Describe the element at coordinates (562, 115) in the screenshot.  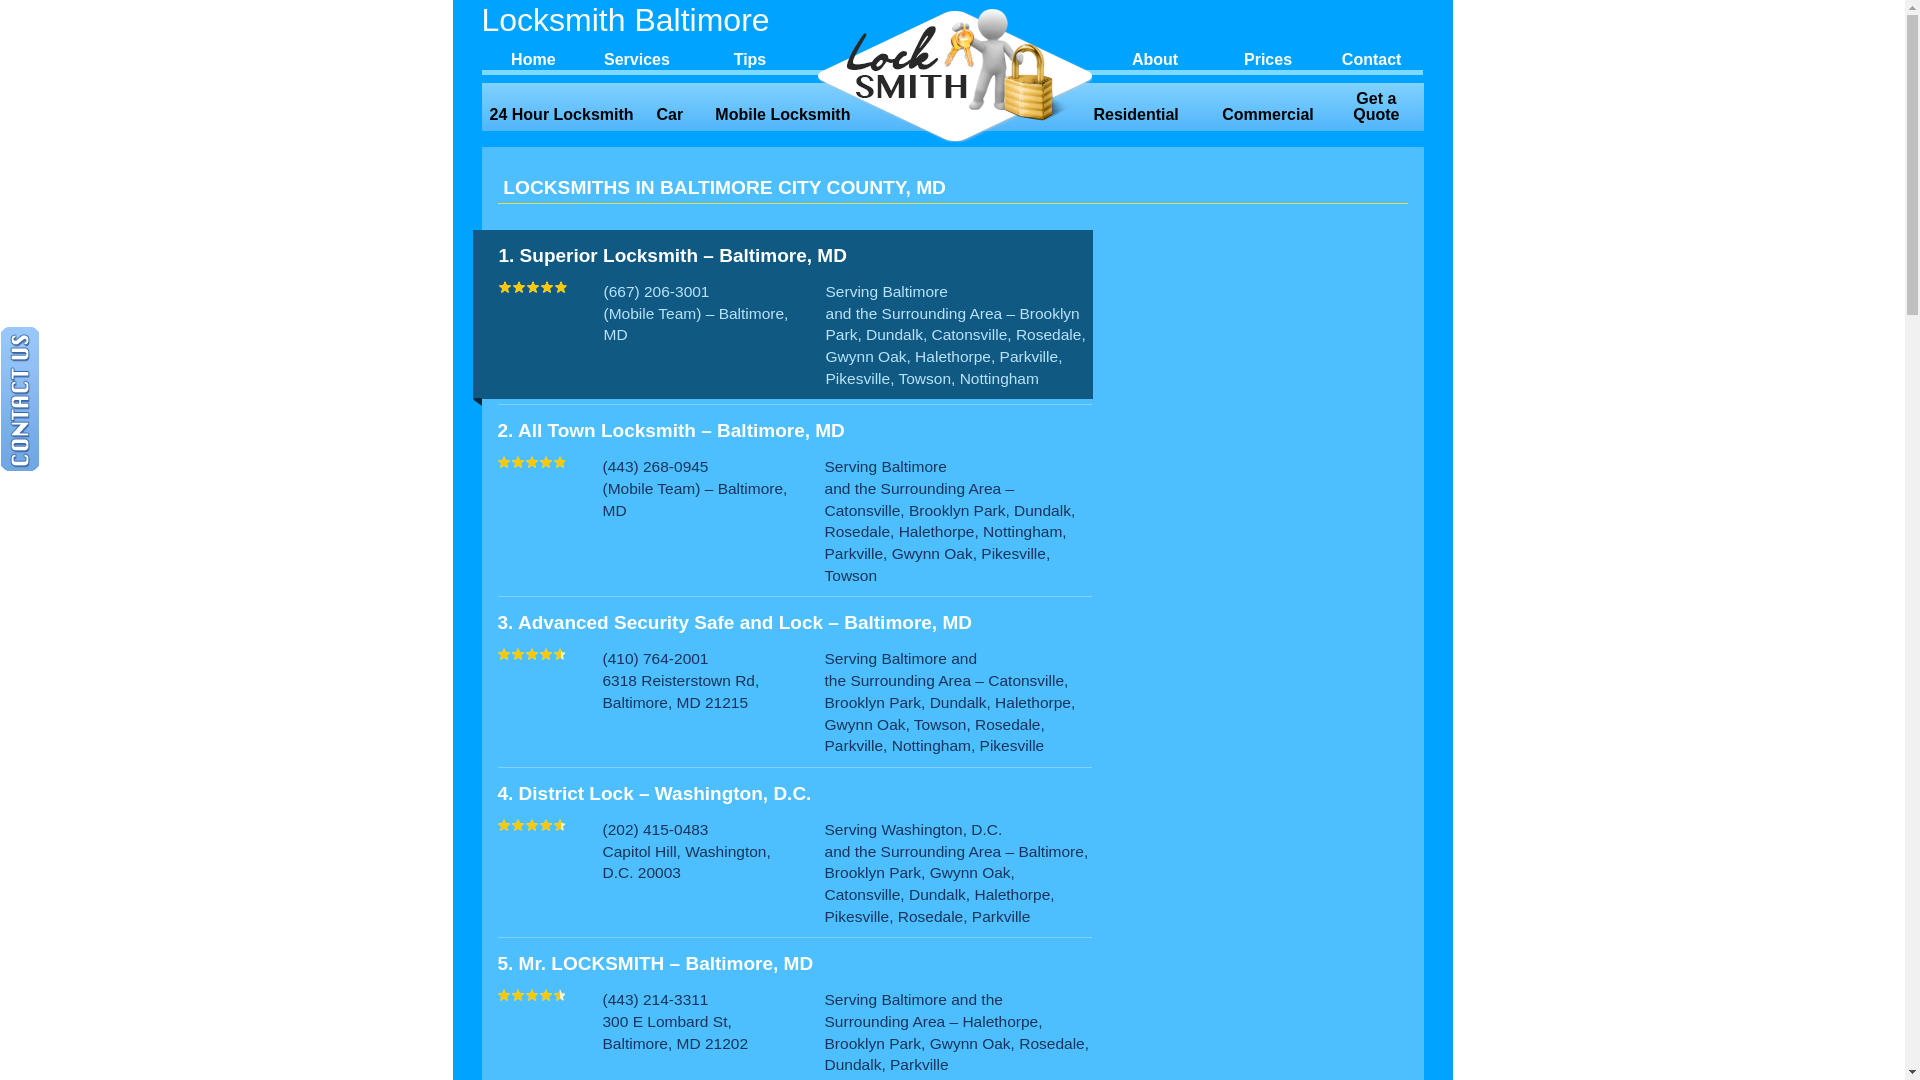
I see `24 Hour Locksmith` at that location.